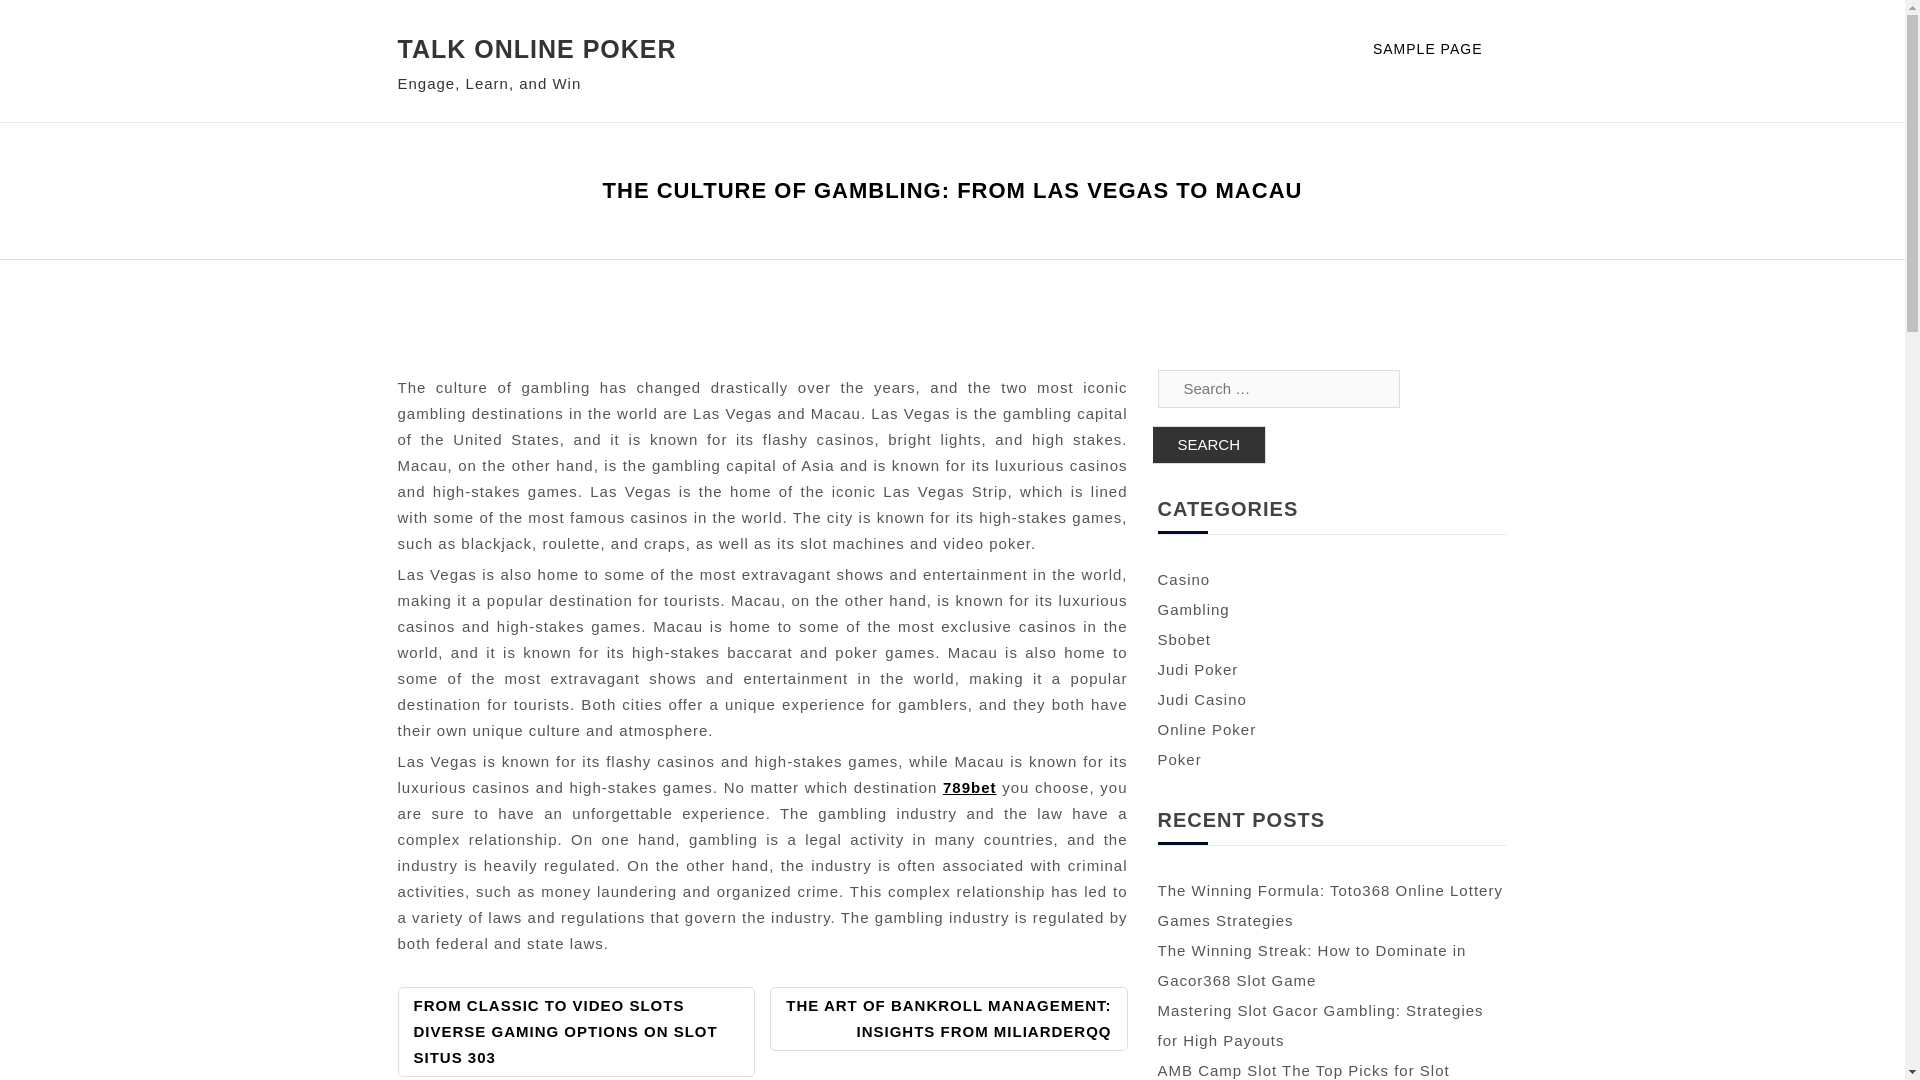 The width and height of the screenshot is (1920, 1080). Describe the element at coordinates (1194, 608) in the screenshot. I see `Gambling` at that location.